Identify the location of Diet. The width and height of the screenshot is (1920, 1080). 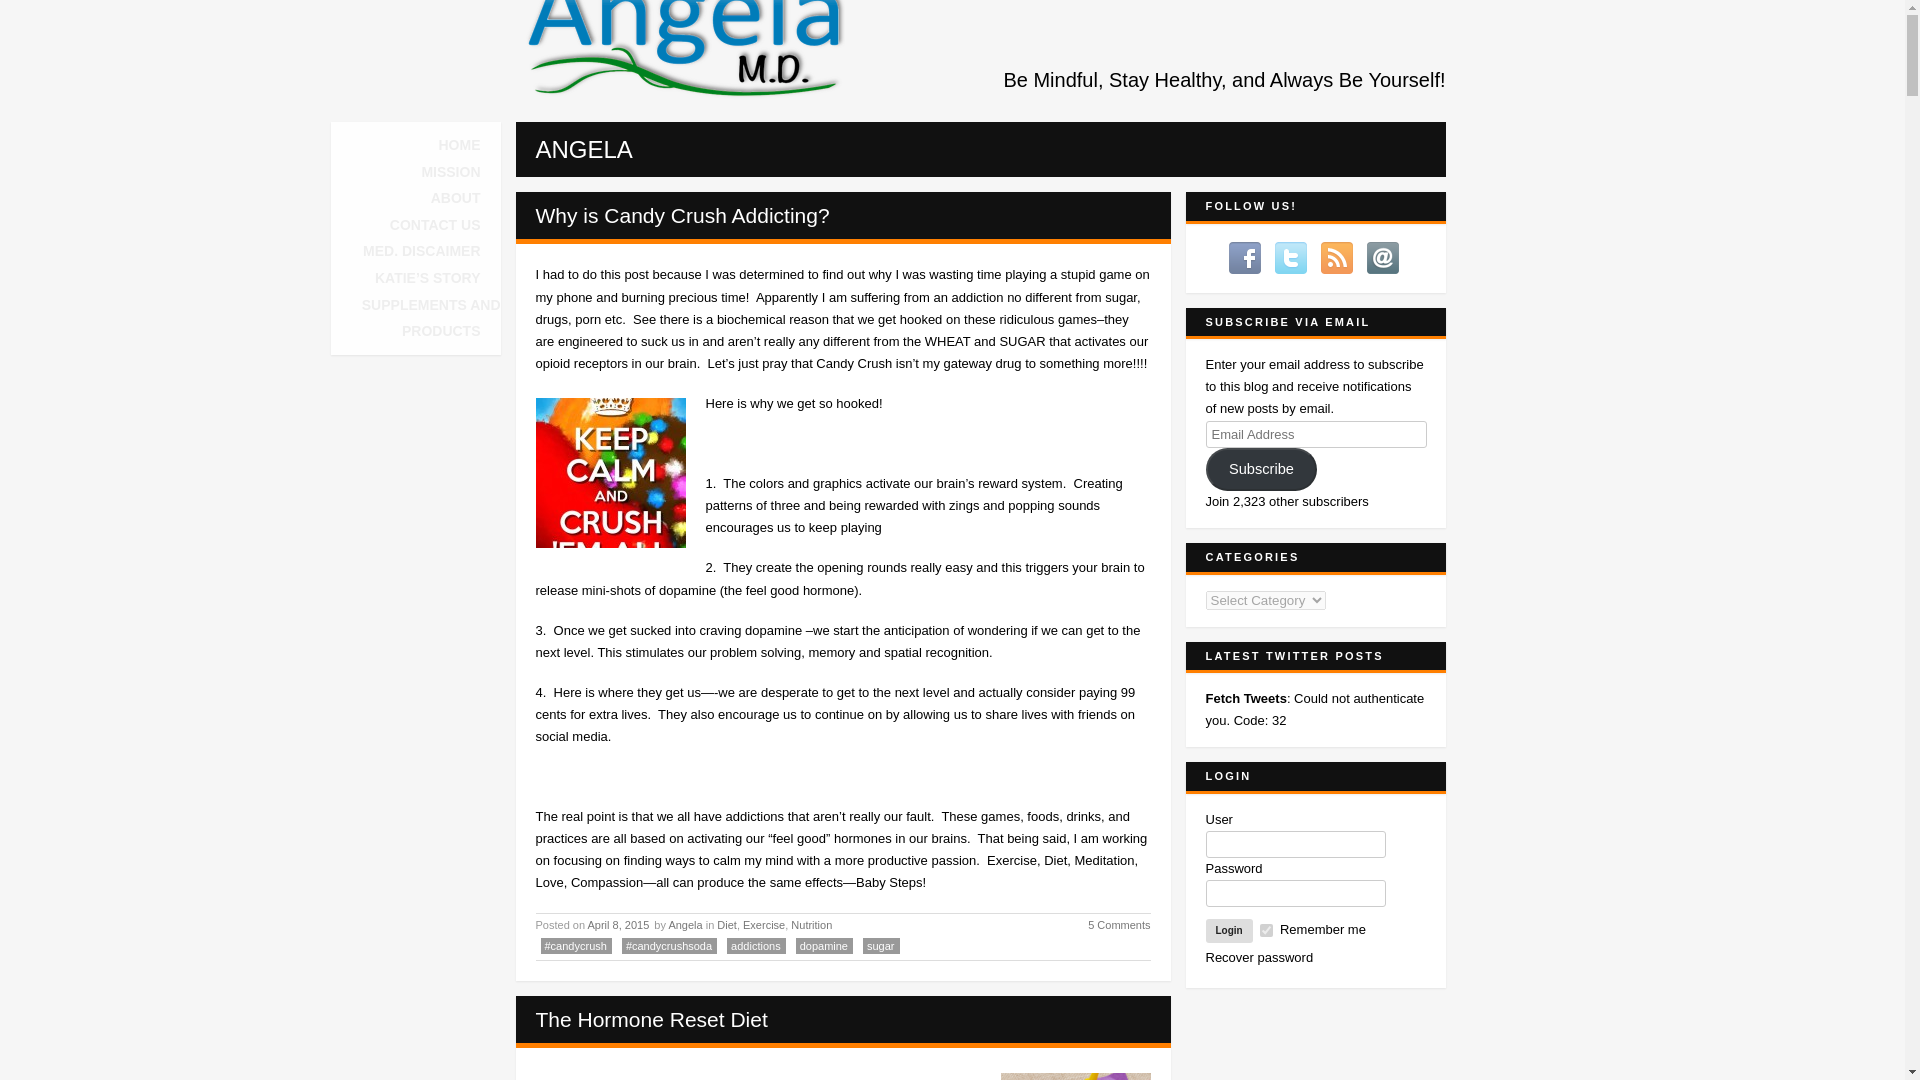
(726, 924).